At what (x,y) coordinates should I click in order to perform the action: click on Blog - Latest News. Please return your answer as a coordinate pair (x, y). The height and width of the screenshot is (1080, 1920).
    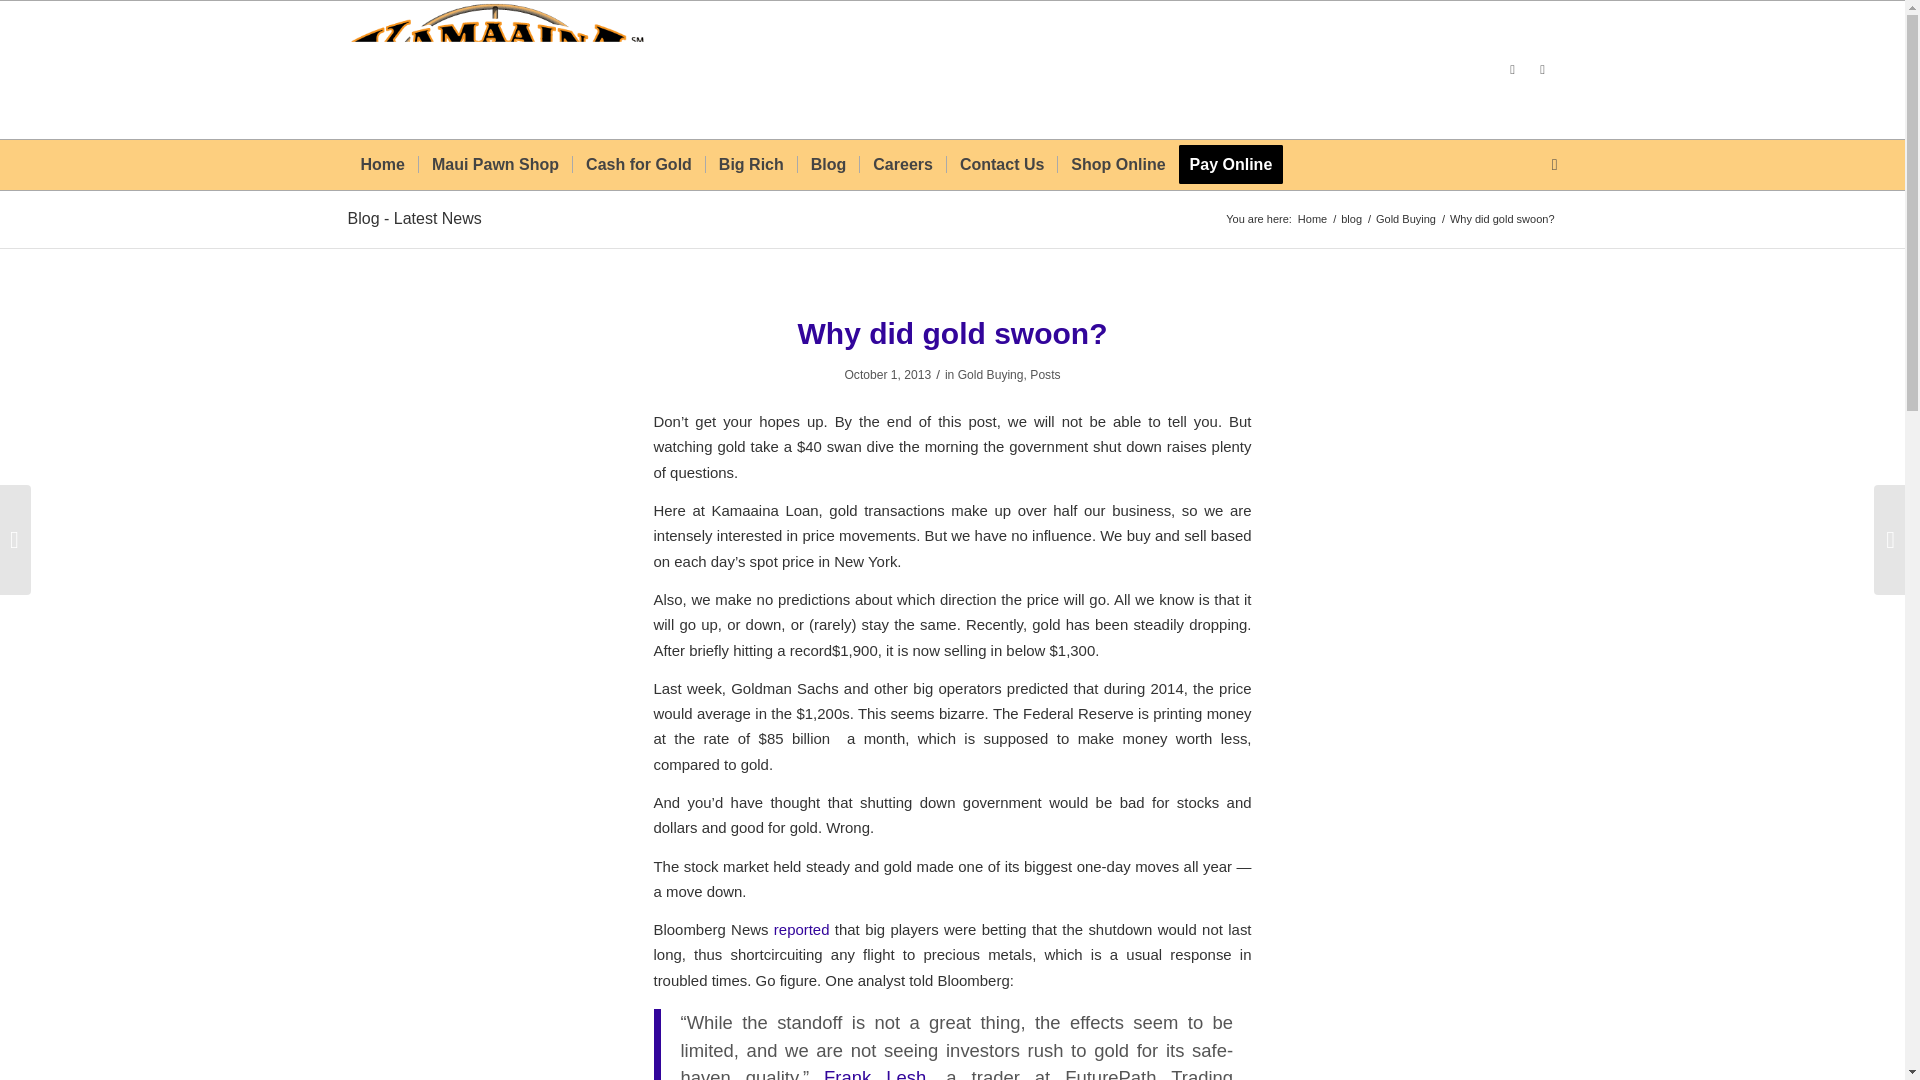
    Looking at the image, I should click on (414, 218).